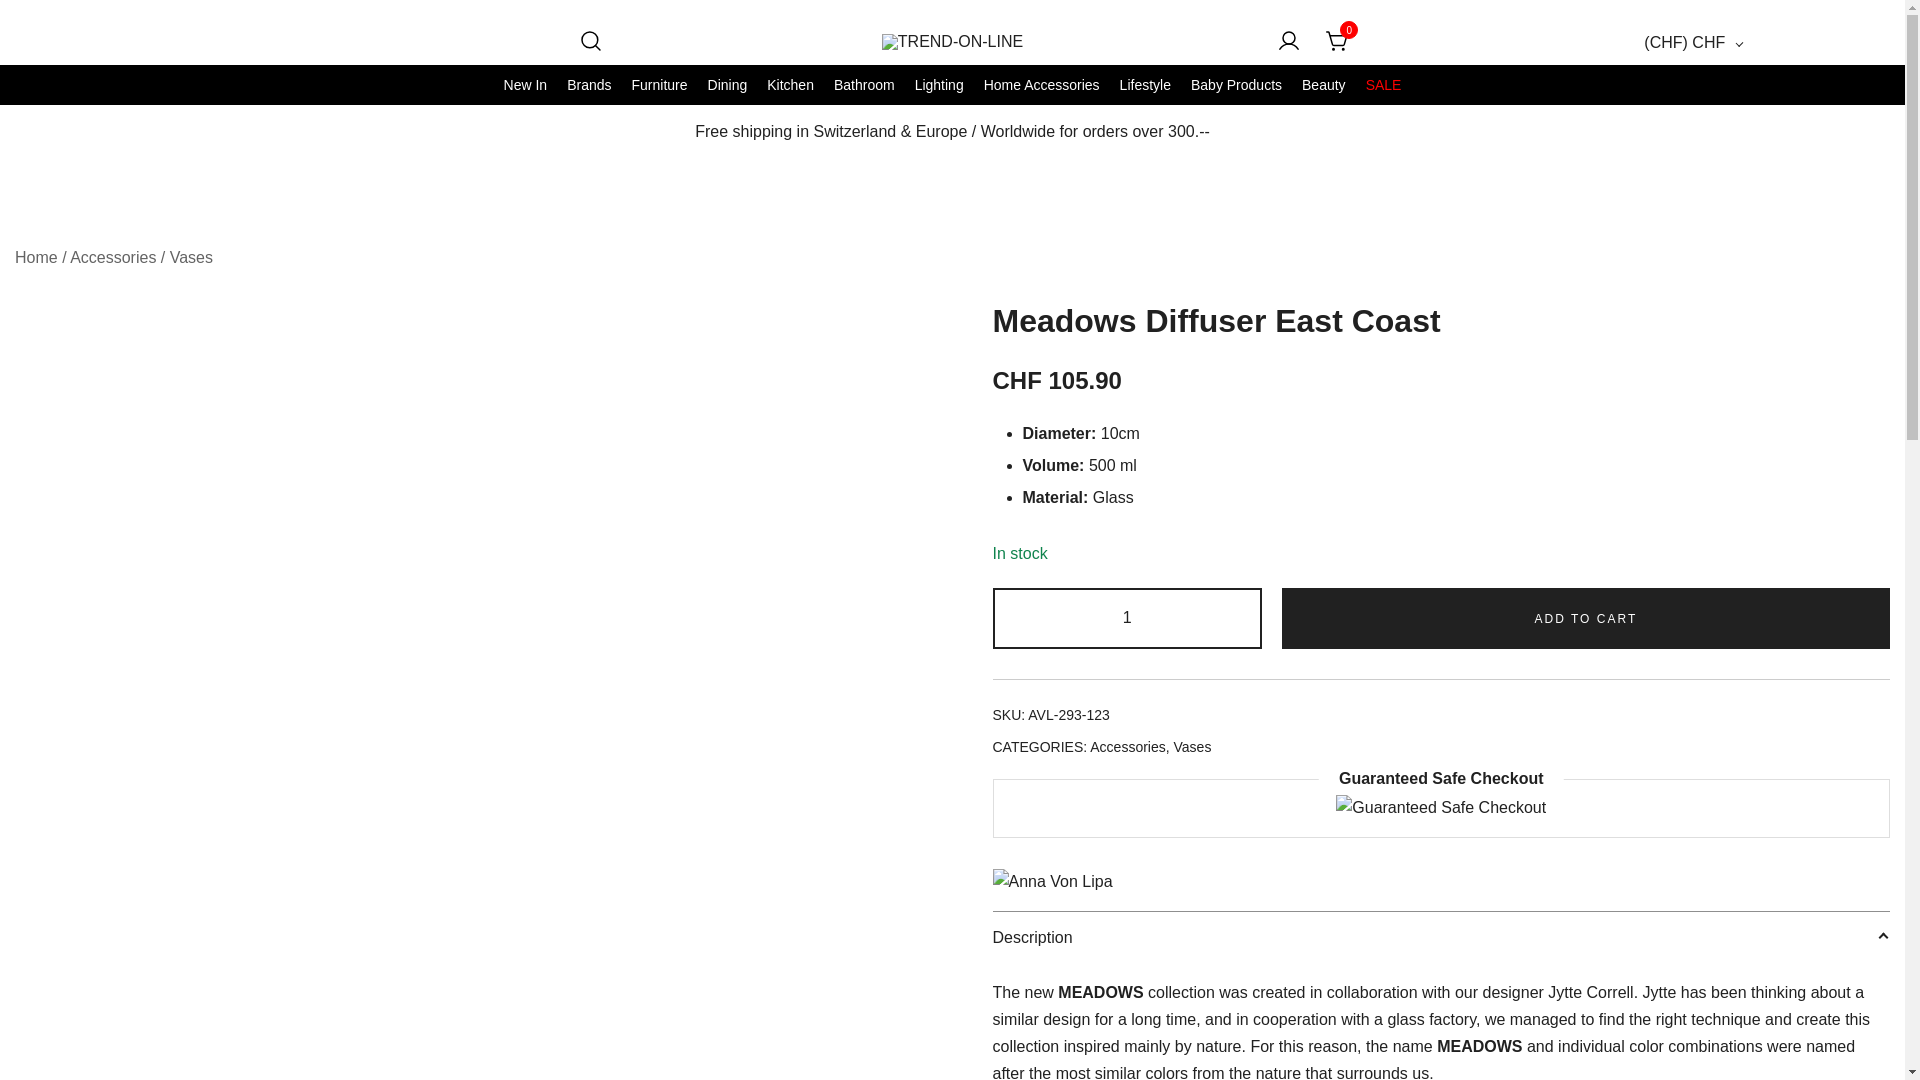 The image size is (1920, 1080). I want to click on New In, so click(526, 84).